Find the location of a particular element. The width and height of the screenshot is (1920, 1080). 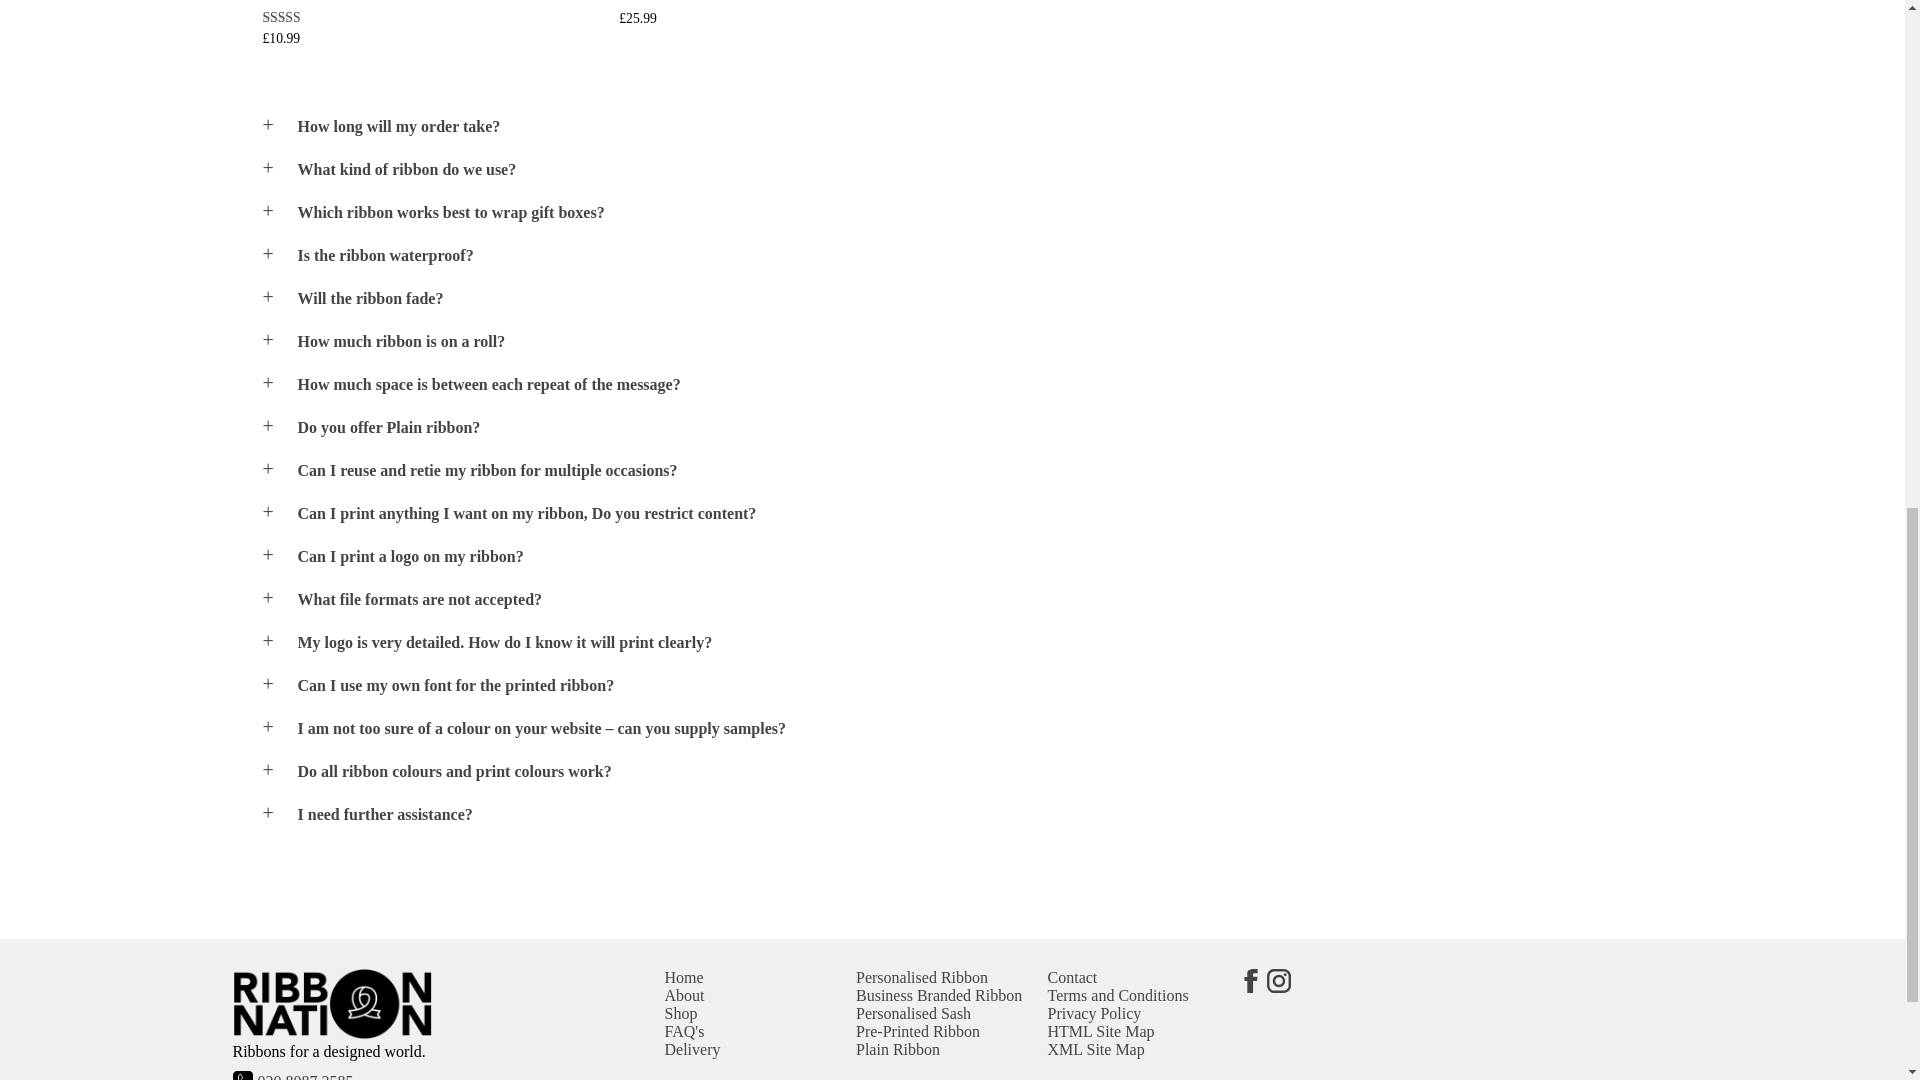

How much ribbon is on a roll? is located at coordinates (970, 342).